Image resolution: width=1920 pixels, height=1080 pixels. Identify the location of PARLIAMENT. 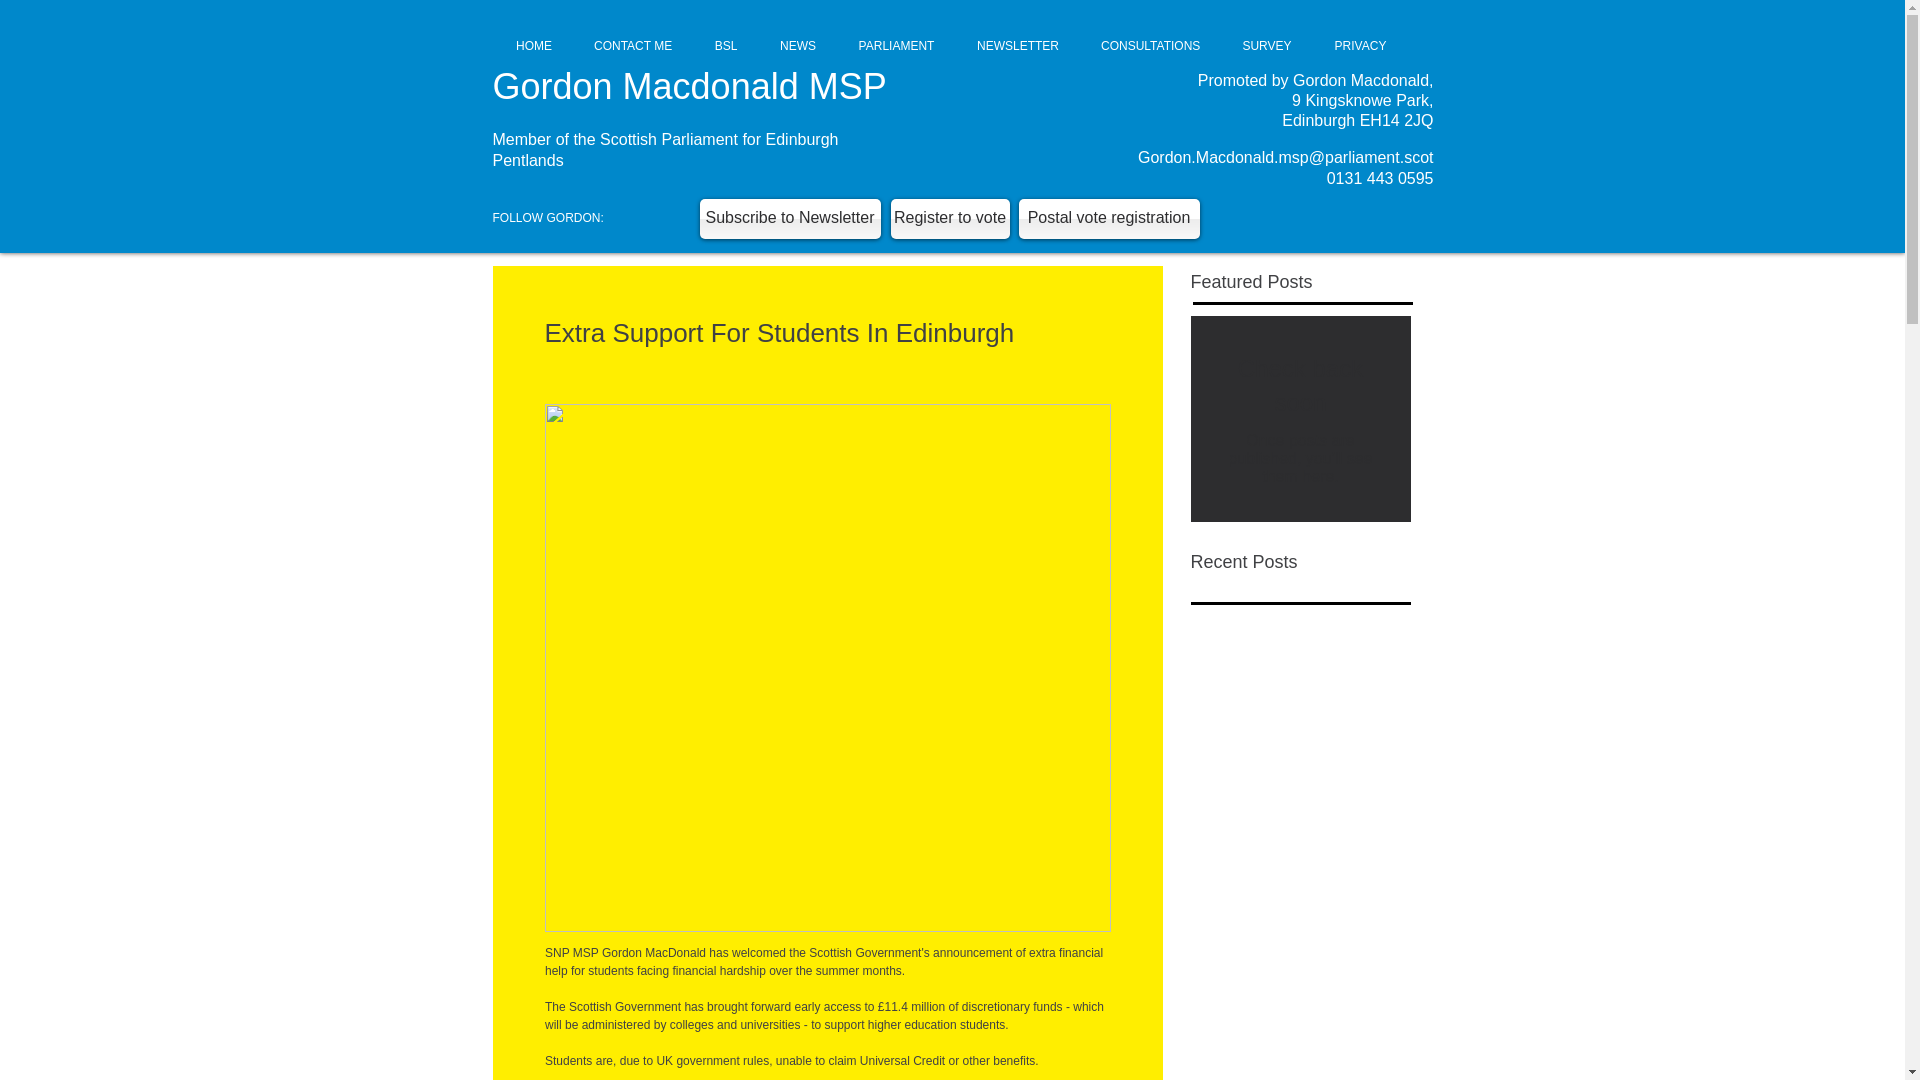
(896, 46).